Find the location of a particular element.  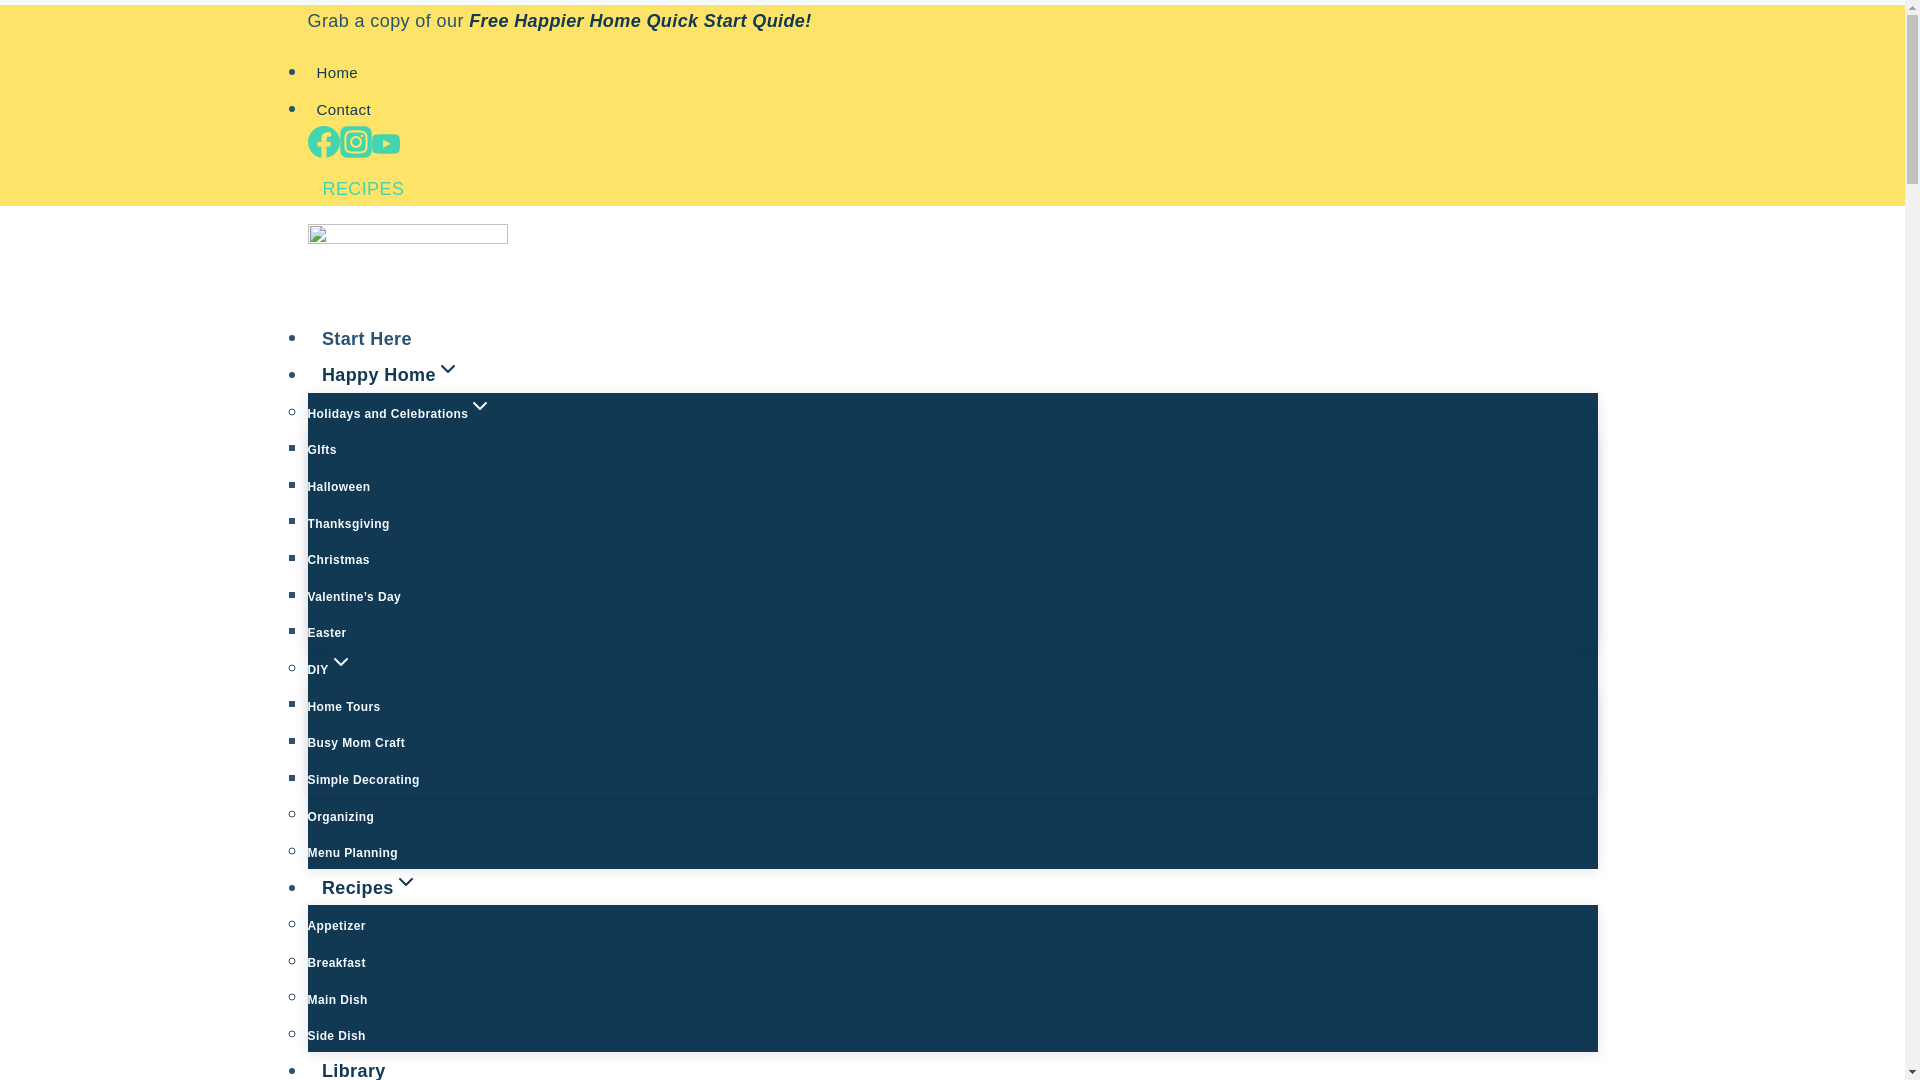

Appetizer is located at coordinates (336, 926).